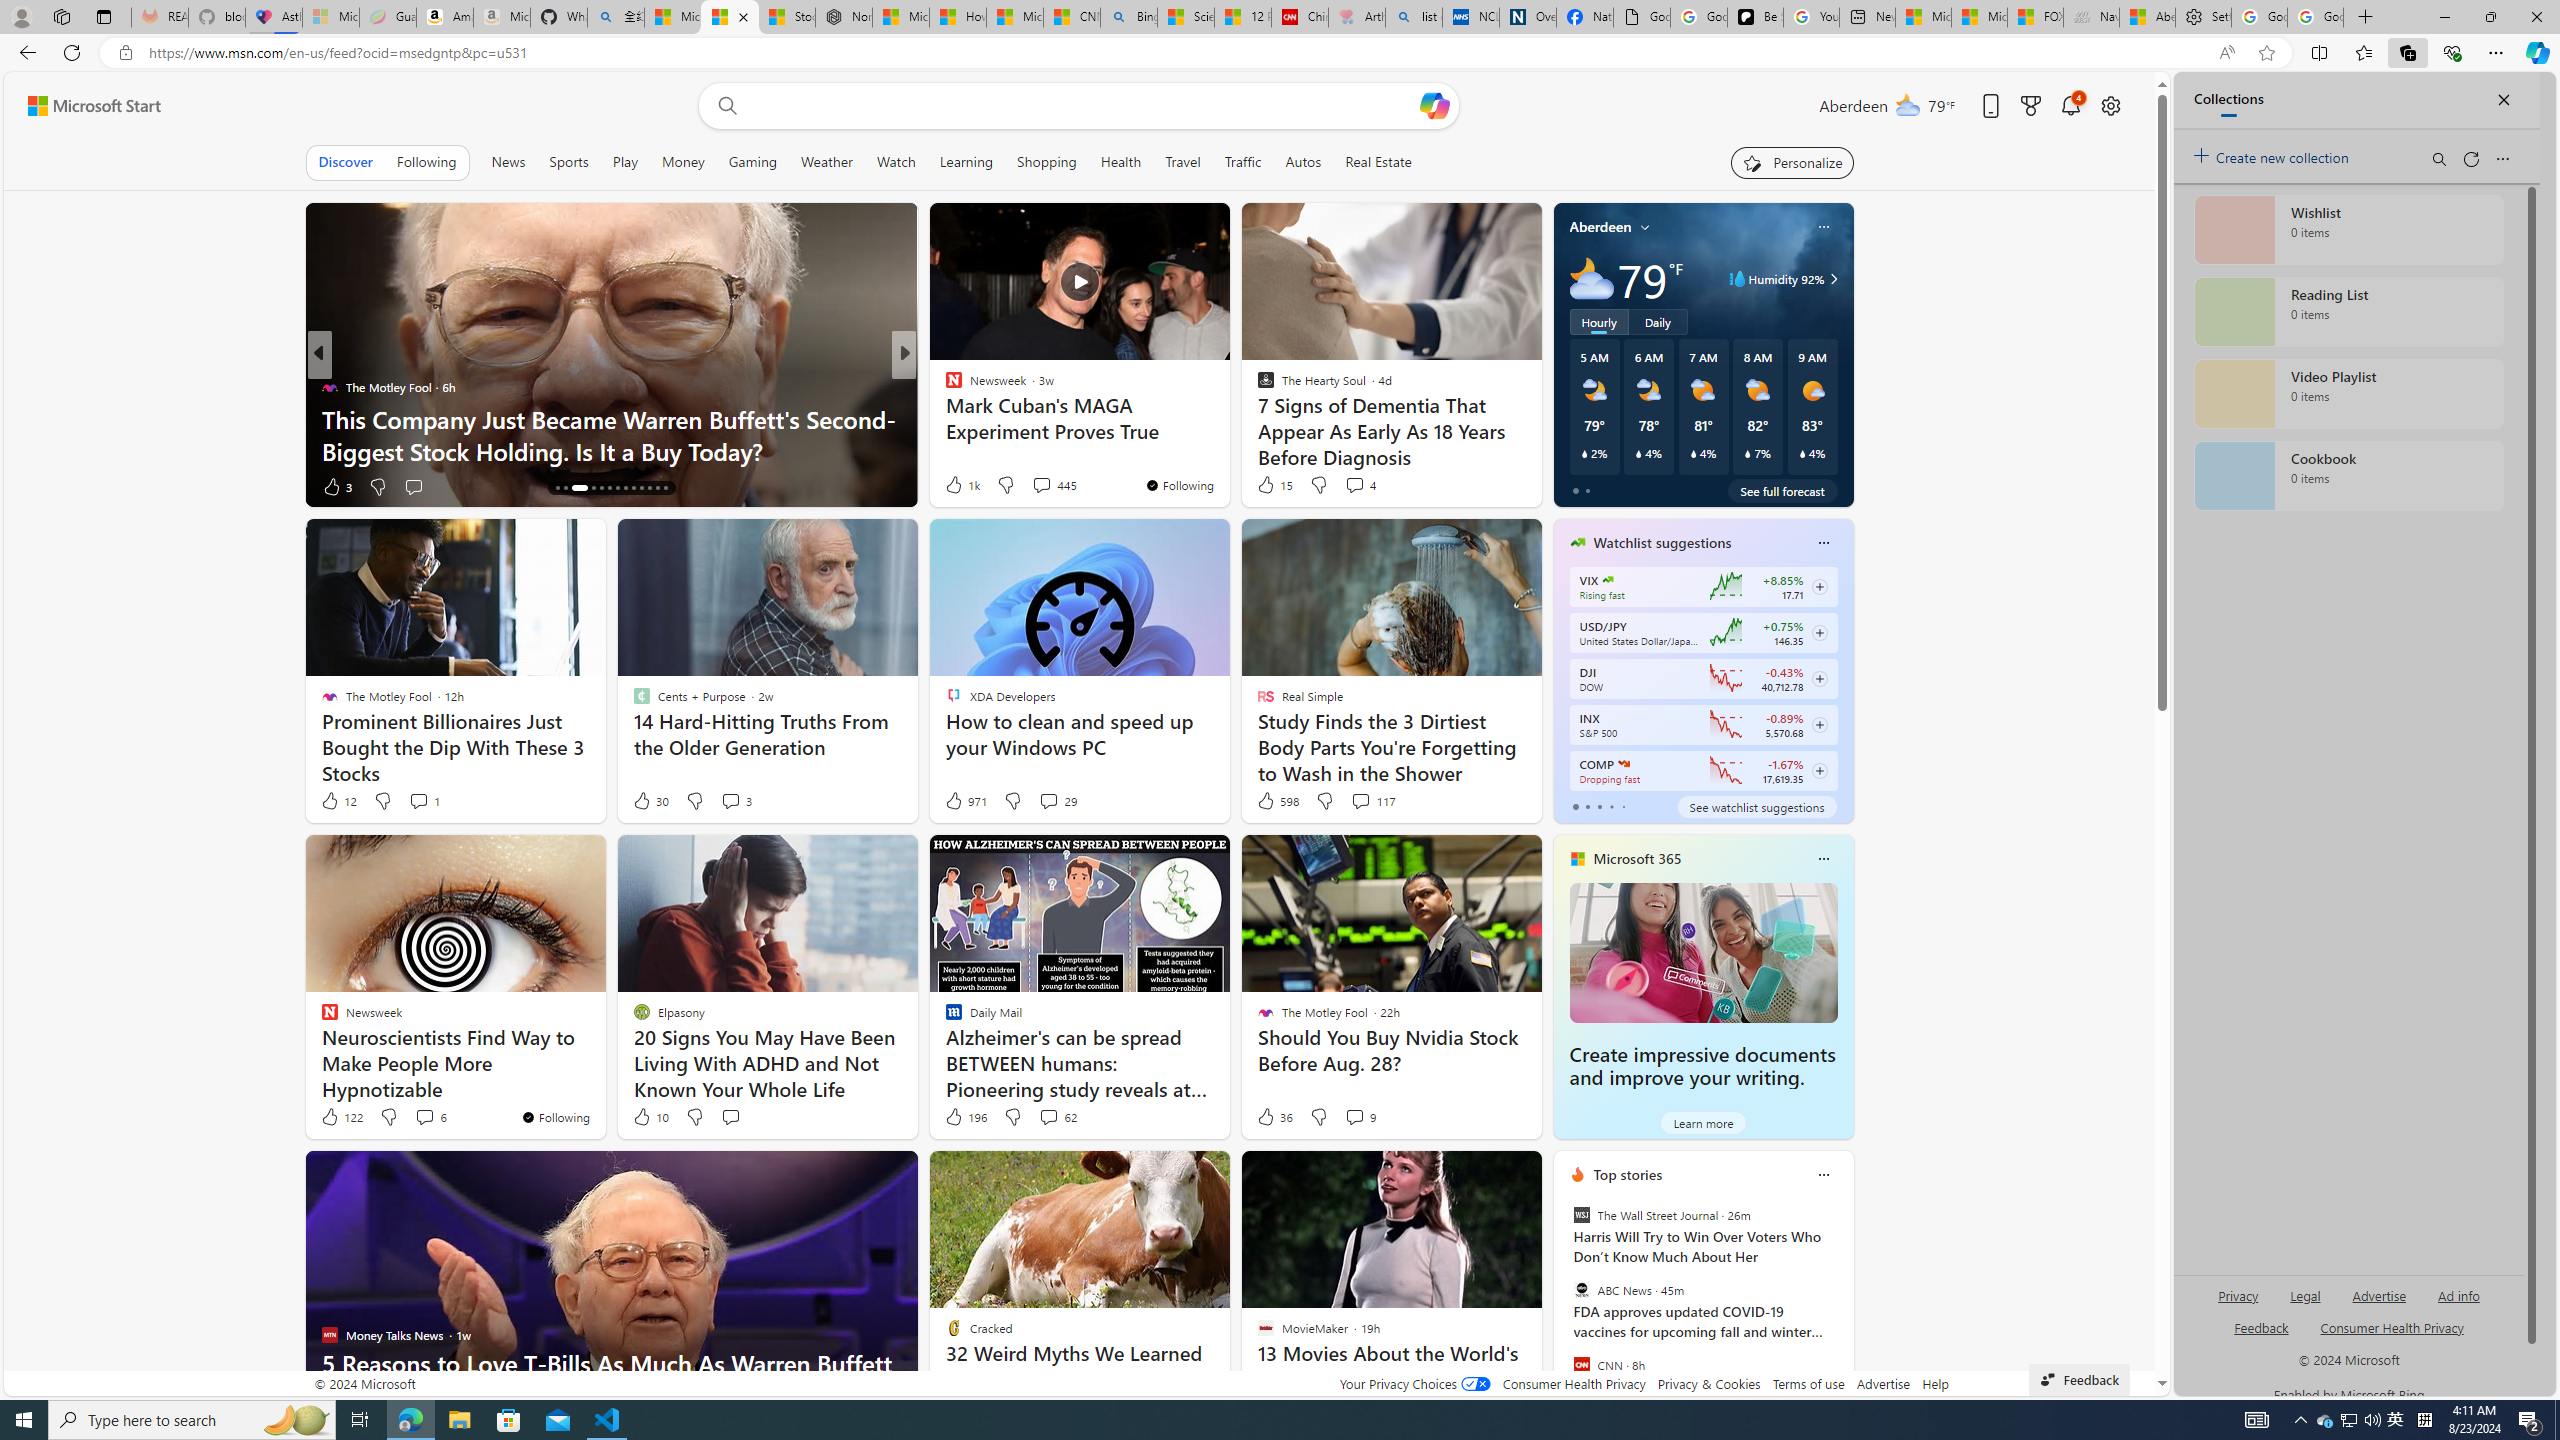  Describe the element at coordinates (945, 386) in the screenshot. I see `PC World` at that location.